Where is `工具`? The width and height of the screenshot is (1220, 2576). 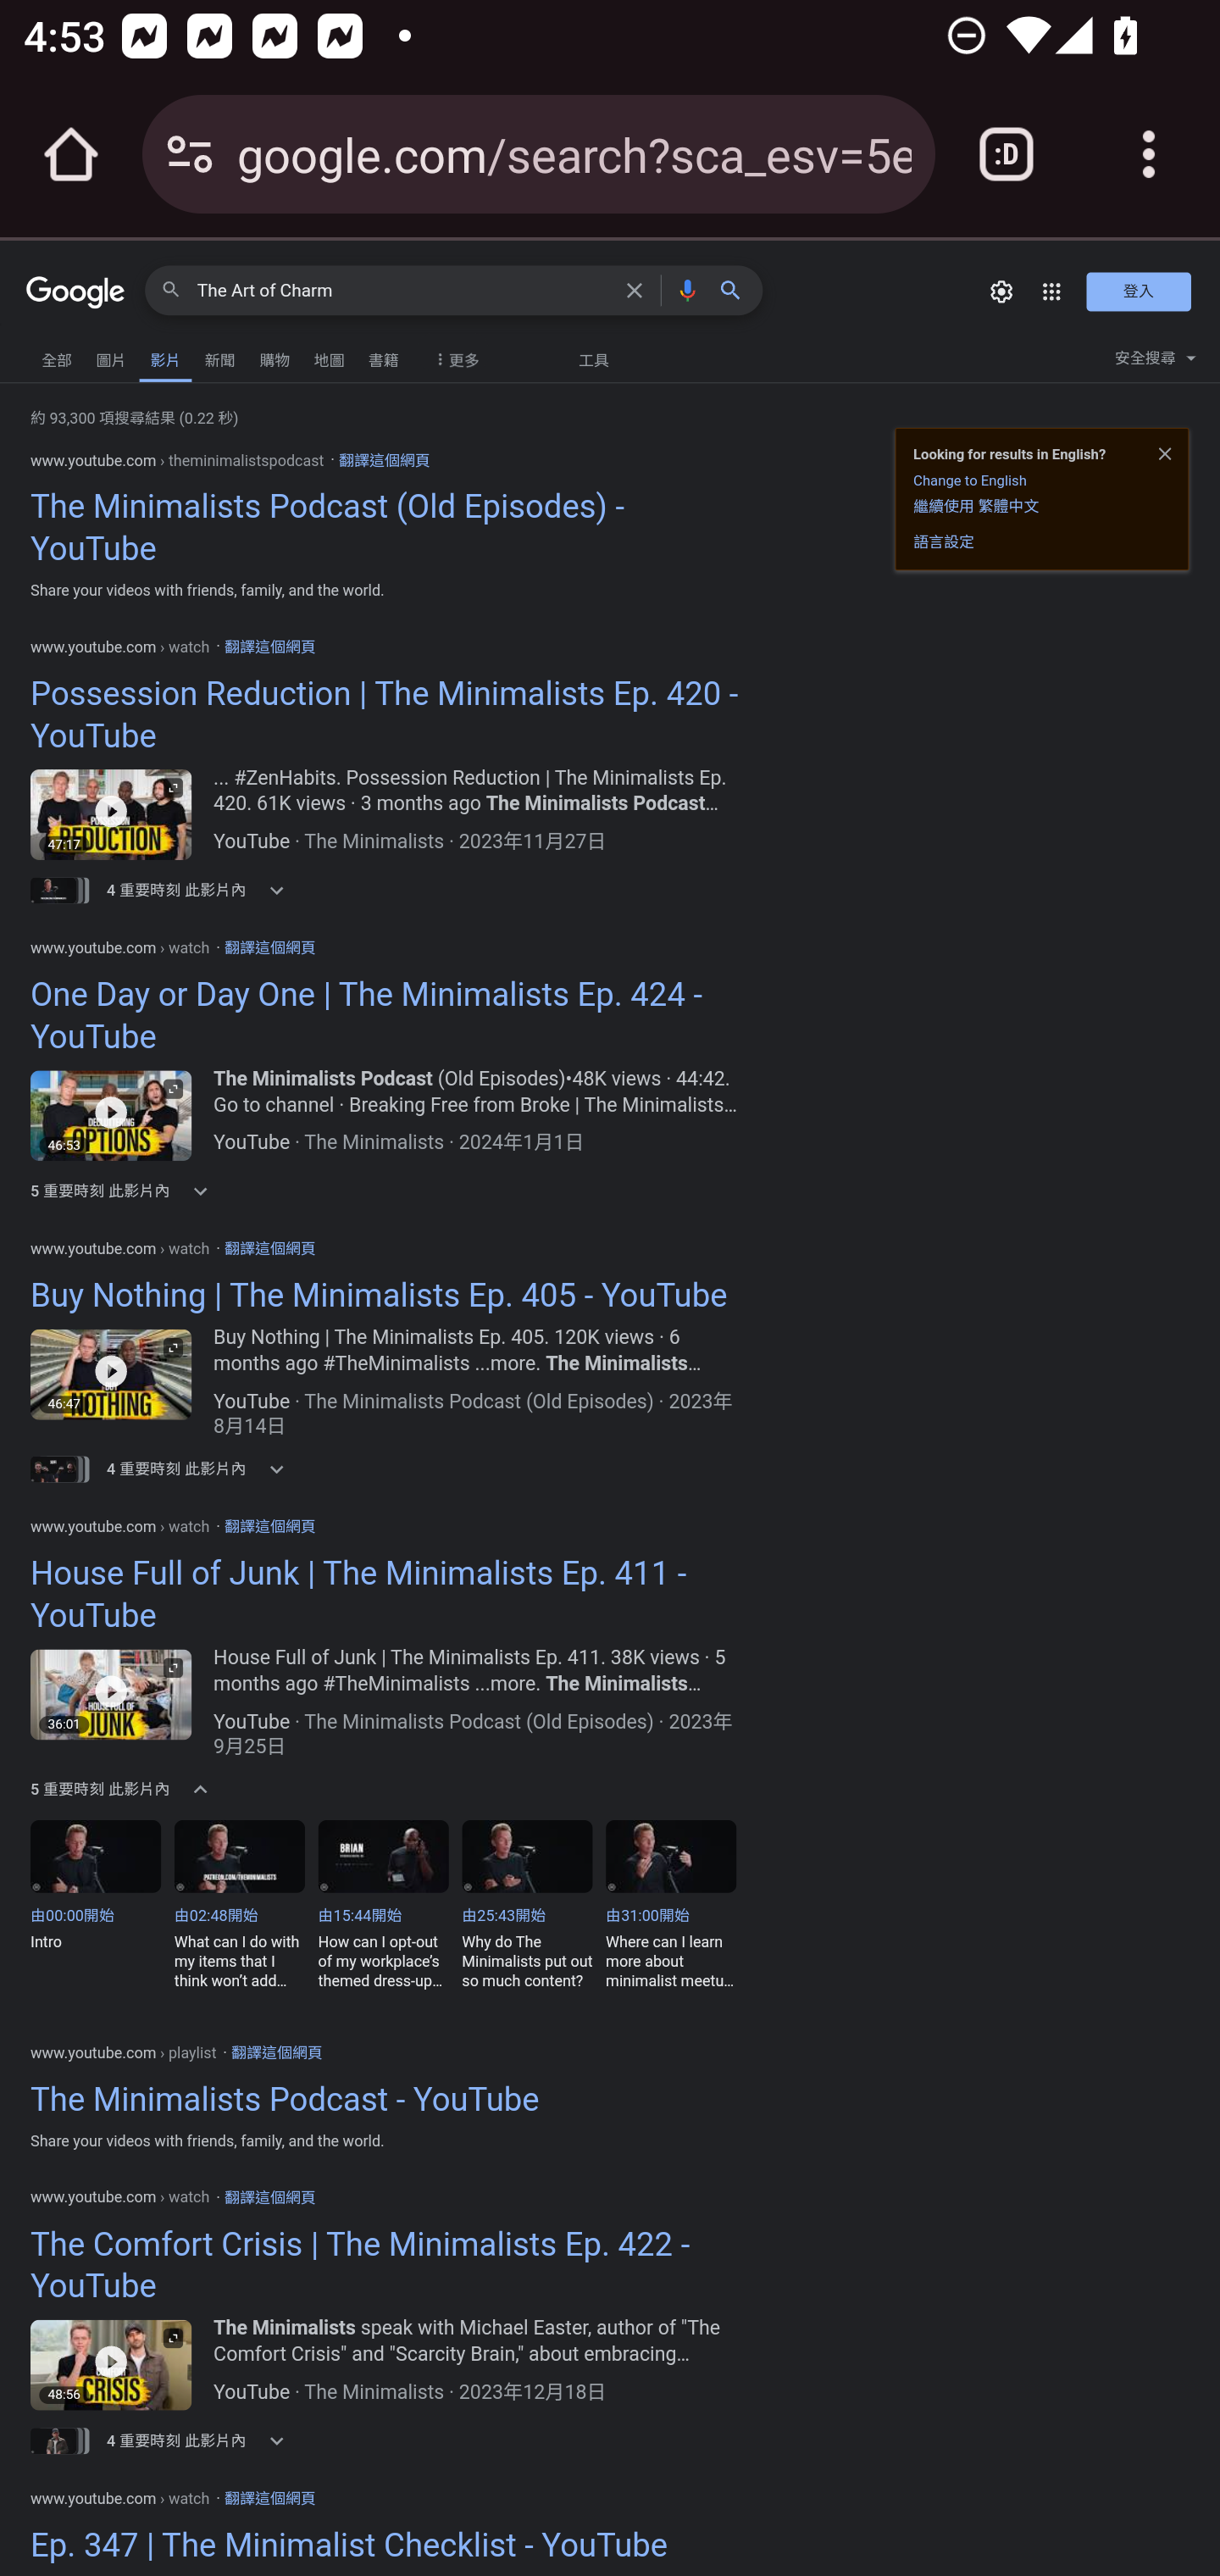
工具 is located at coordinates (594, 359).